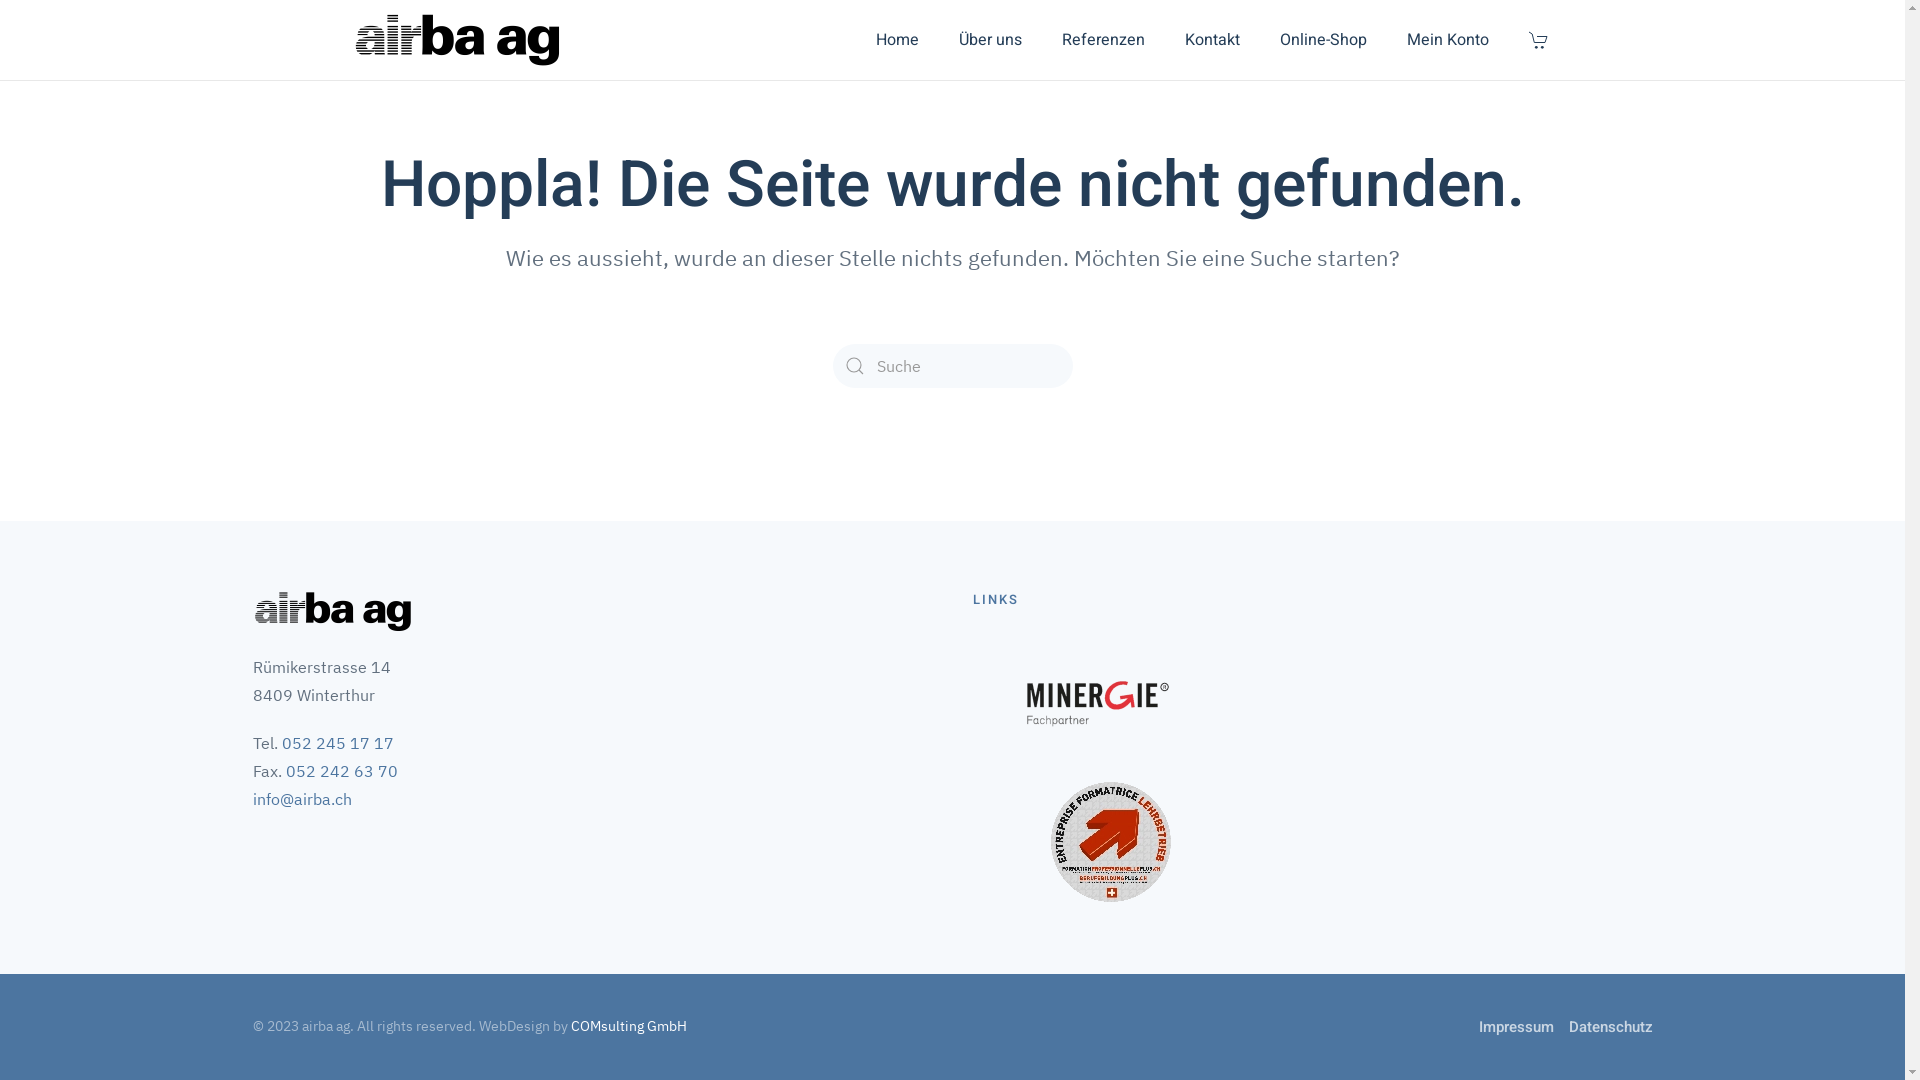 This screenshot has height=1080, width=1920. I want to click on Online-Shop, so click(1324, 40).